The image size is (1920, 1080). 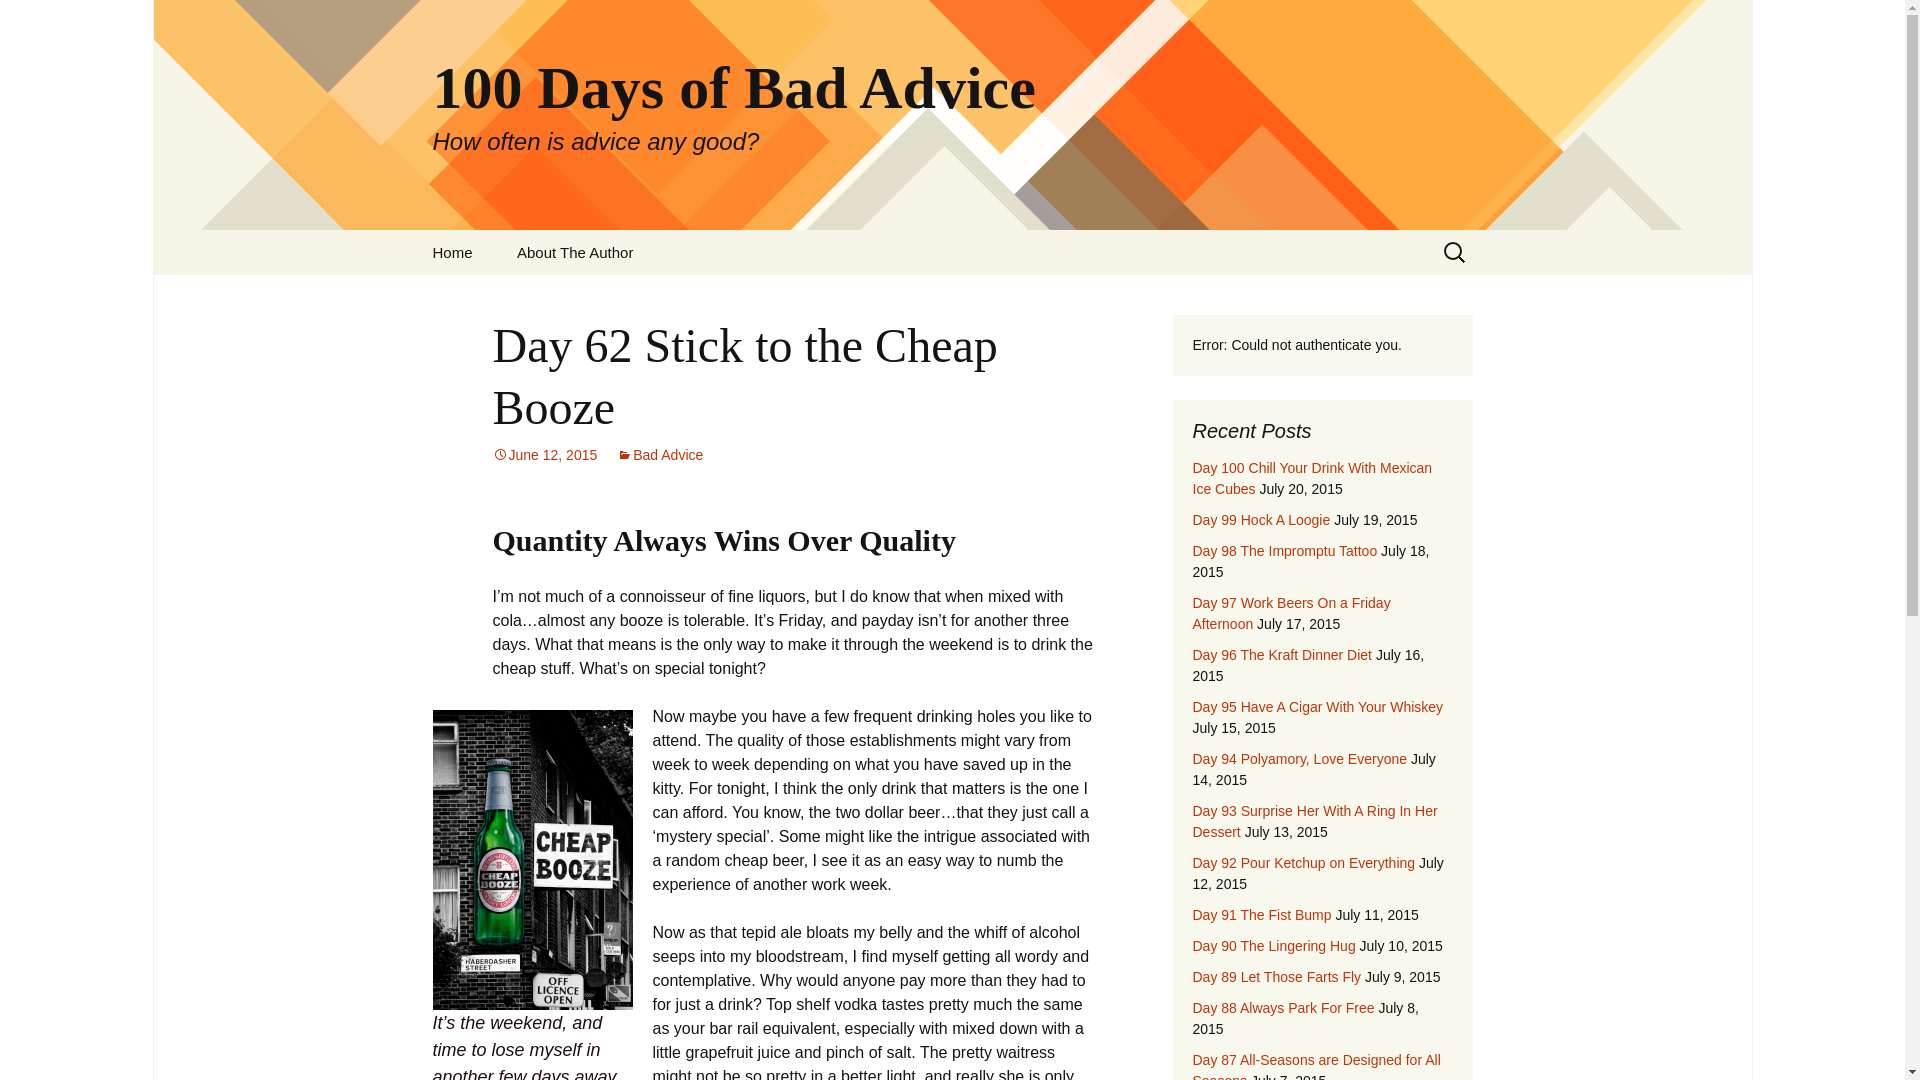 I want to click on Day 100 Chill Your Drink With Mexican Ice Cubes, so click(x=1312, y=478).